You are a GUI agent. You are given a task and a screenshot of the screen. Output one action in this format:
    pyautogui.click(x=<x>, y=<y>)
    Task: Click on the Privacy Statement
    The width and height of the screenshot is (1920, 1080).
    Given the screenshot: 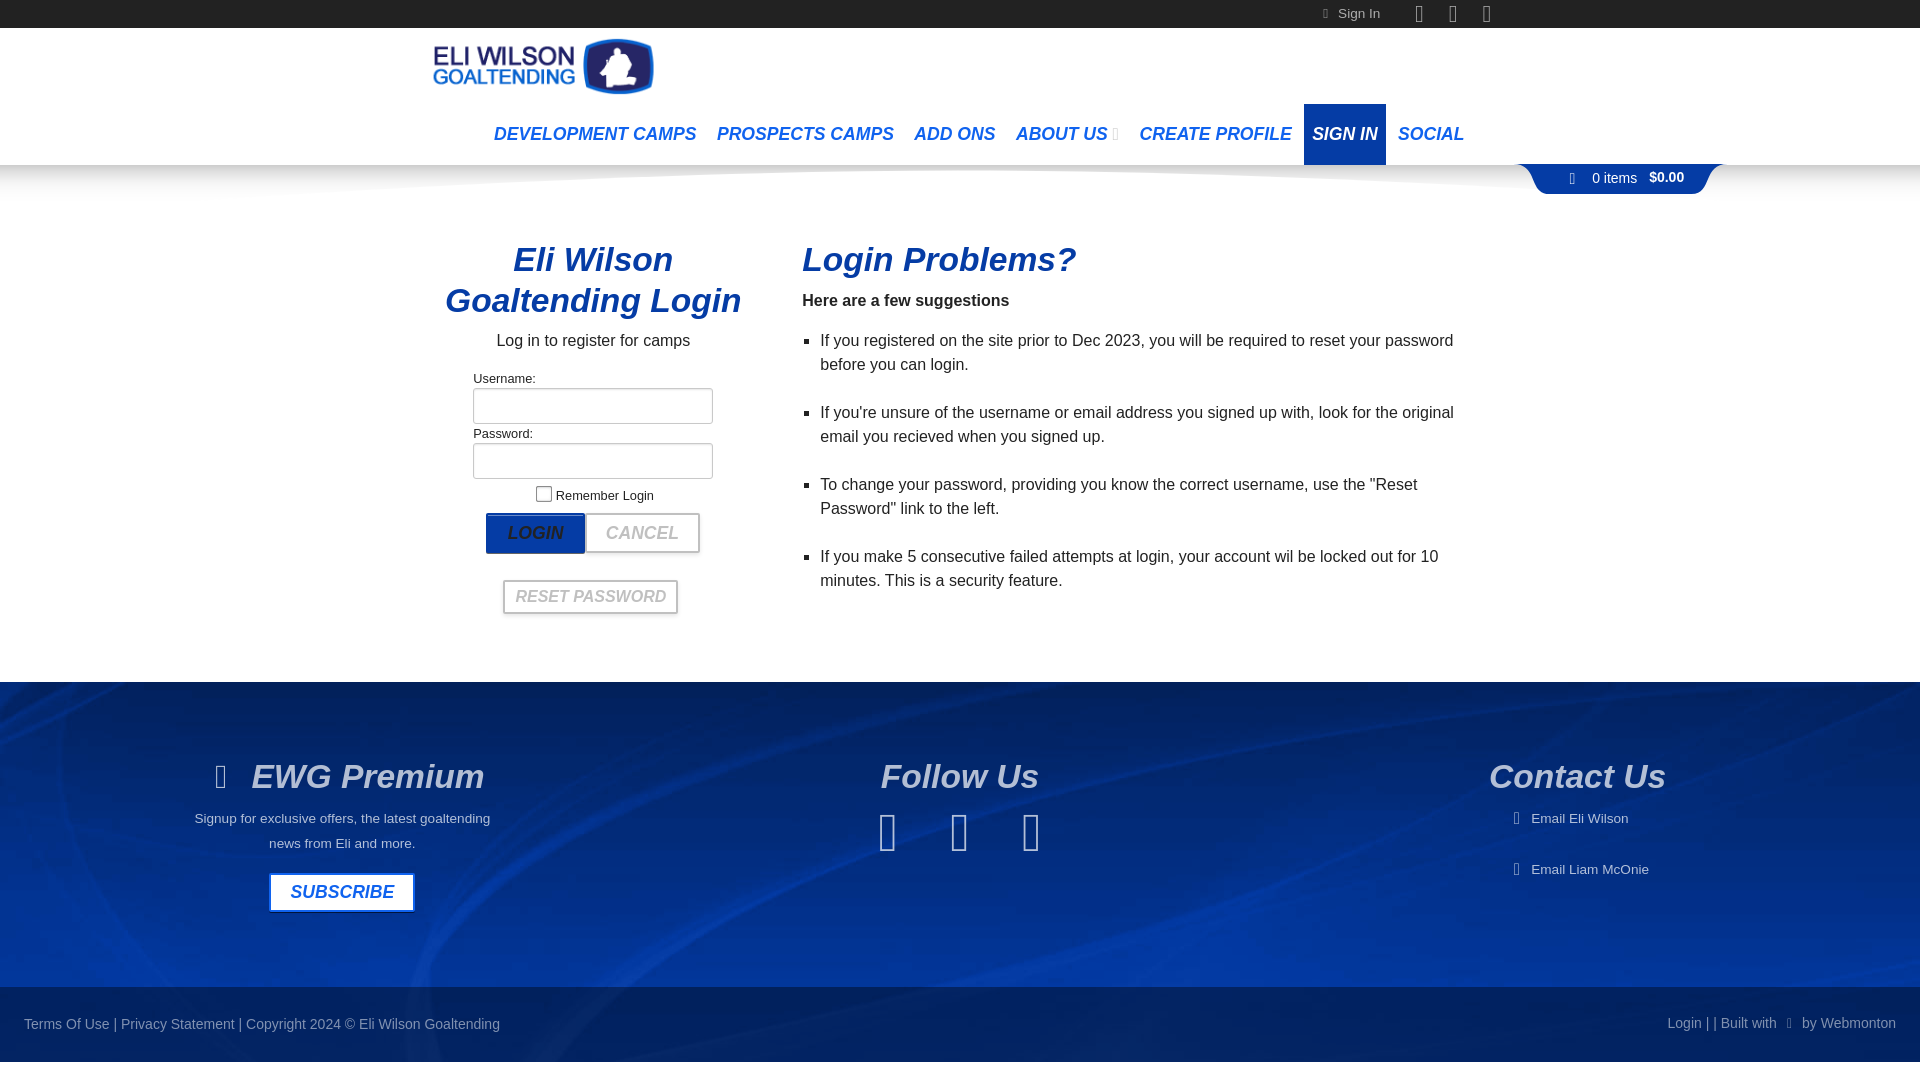 What is the action you would take?
    pyautogui.click(x=177, y=1024)
    